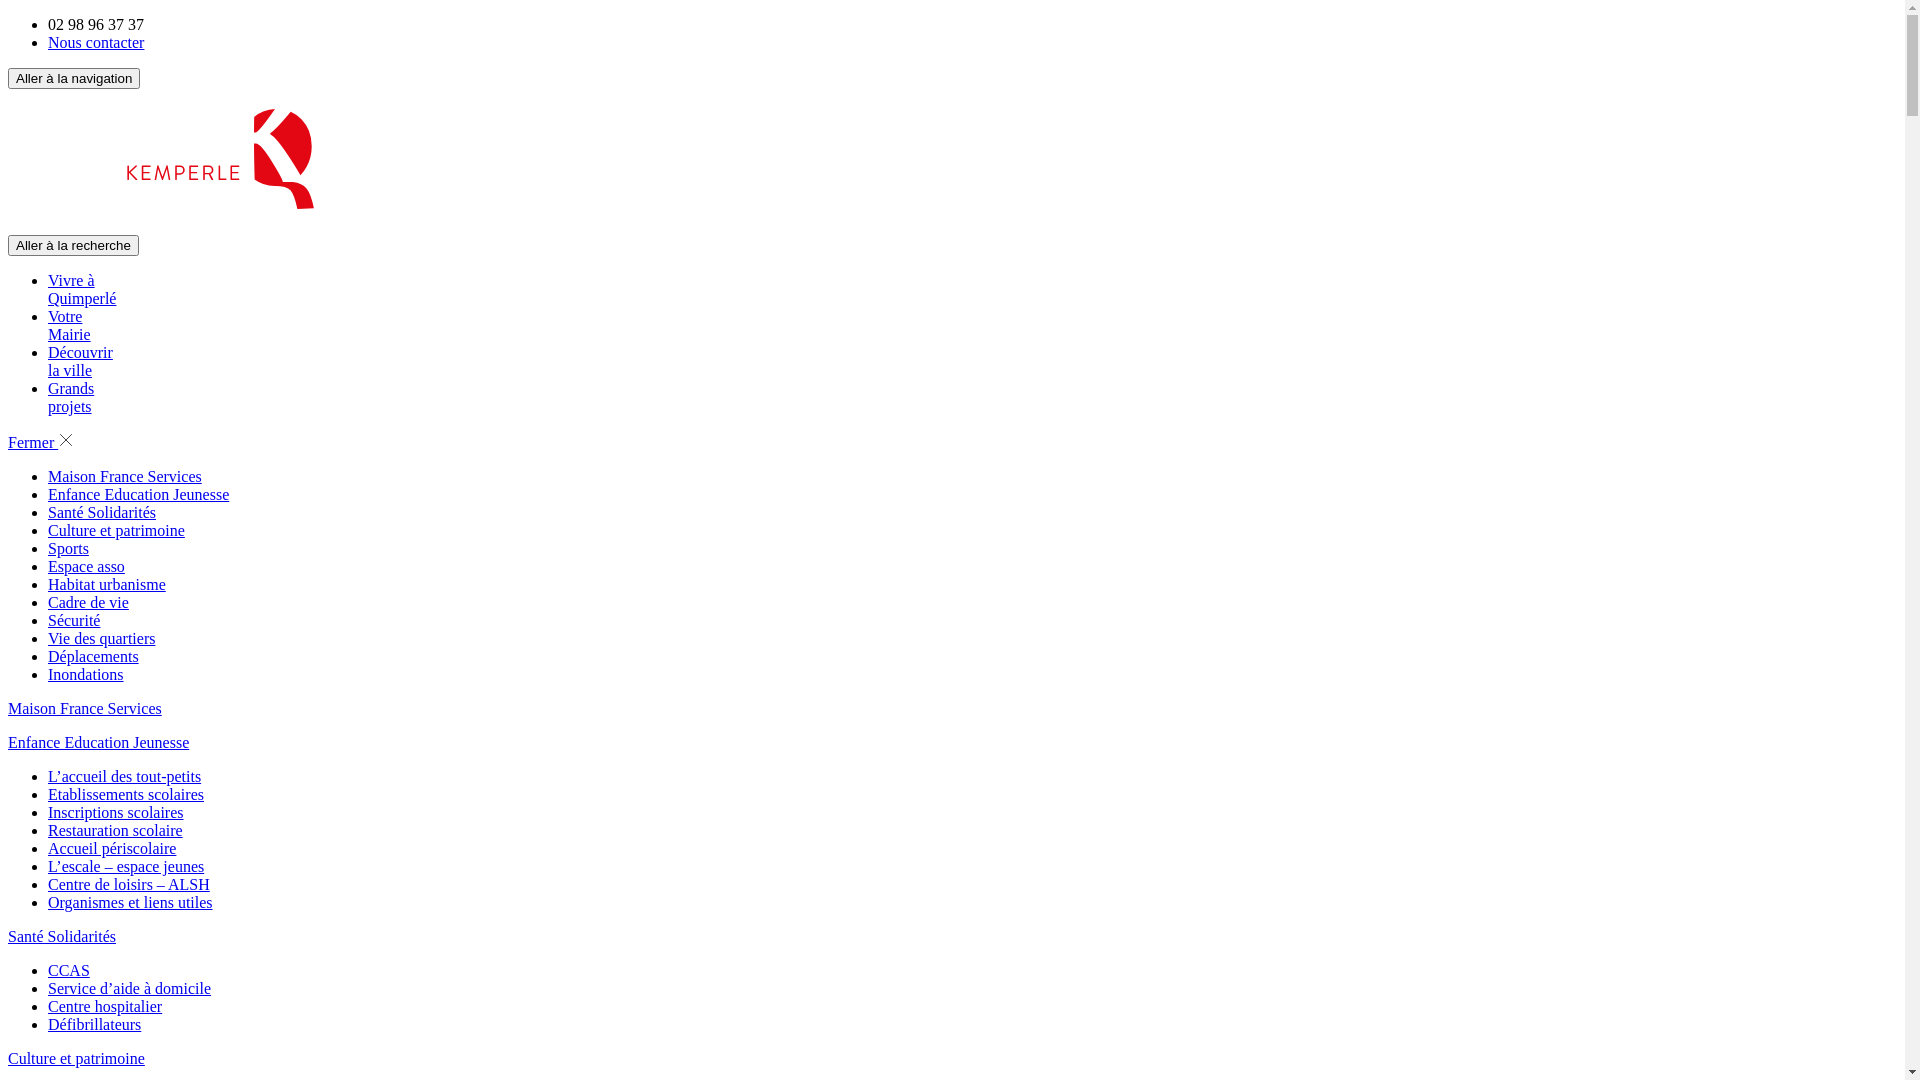 This screenshot has width=1920, height=1080. I want to click on Etablissements scolaires, so click(126, 794).